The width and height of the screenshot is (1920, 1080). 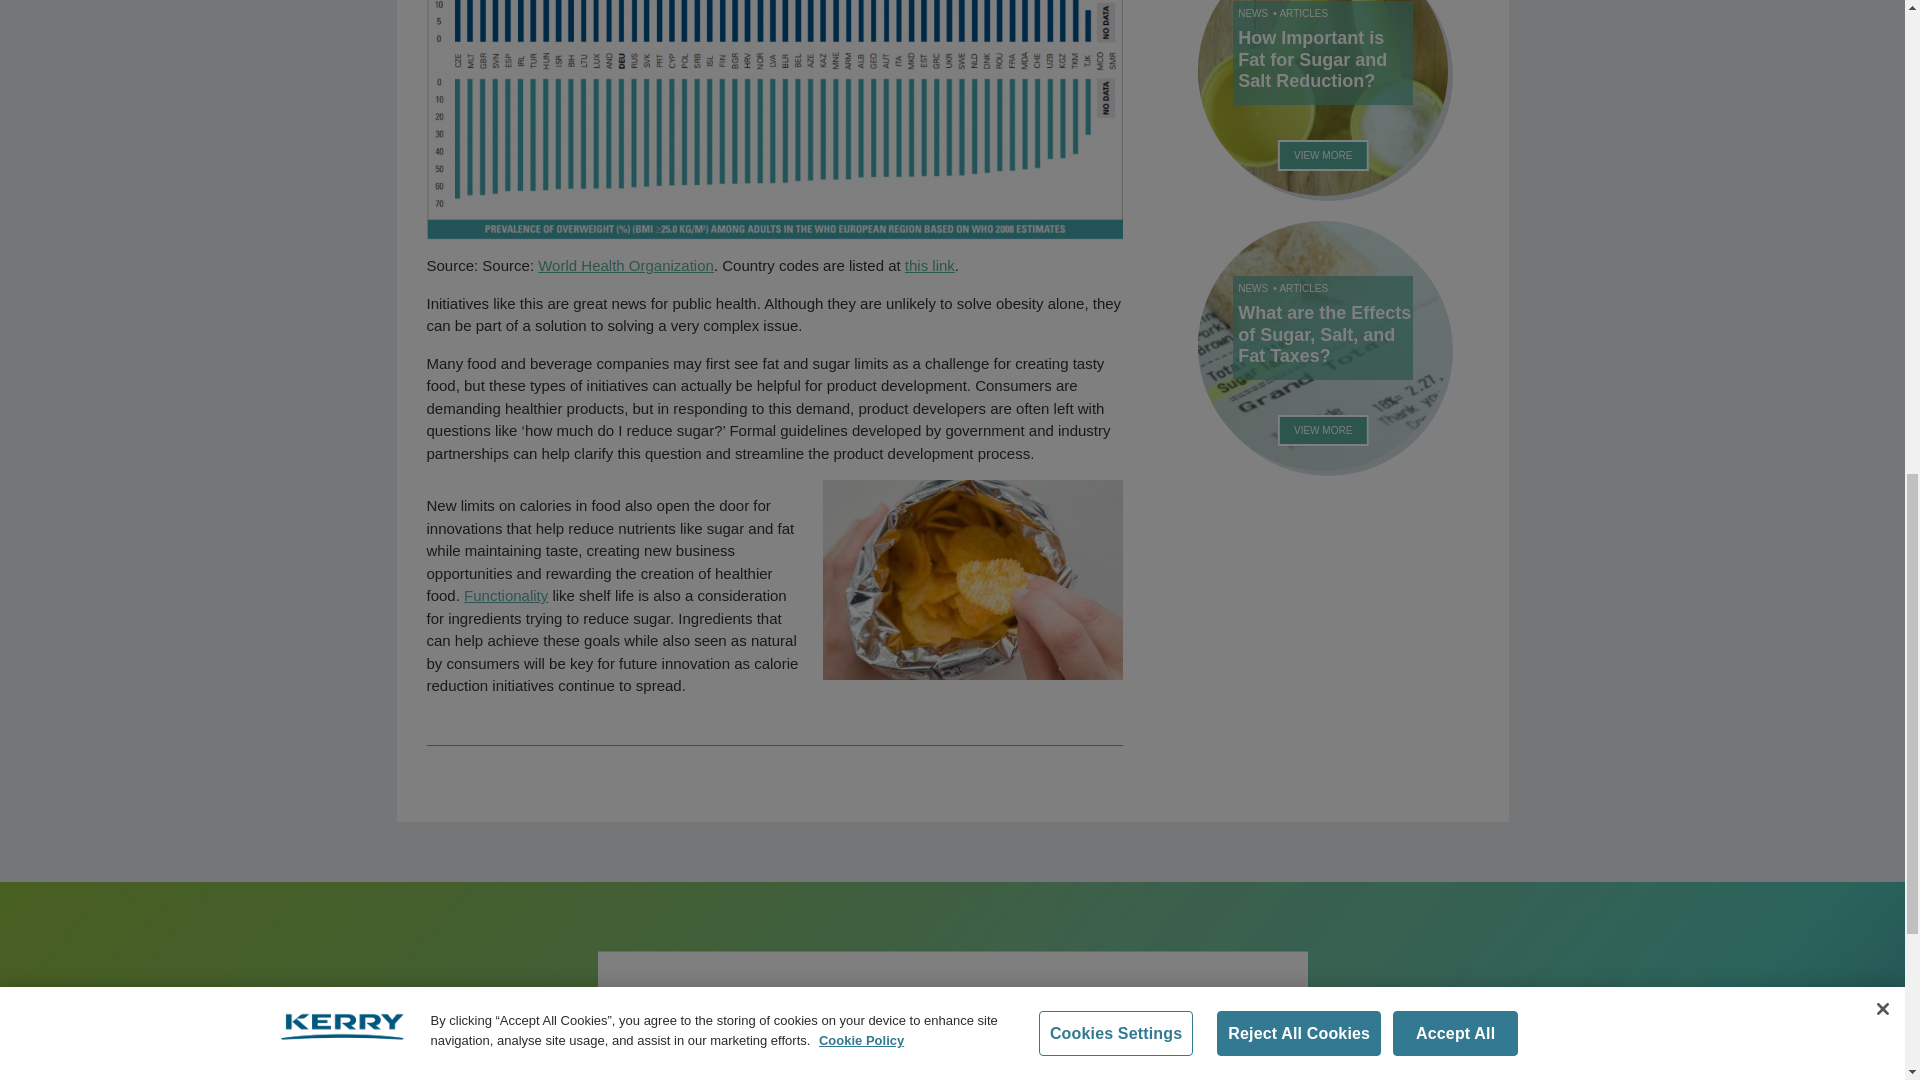 I want to click on World Health Organization, so click(x=626, y=266).